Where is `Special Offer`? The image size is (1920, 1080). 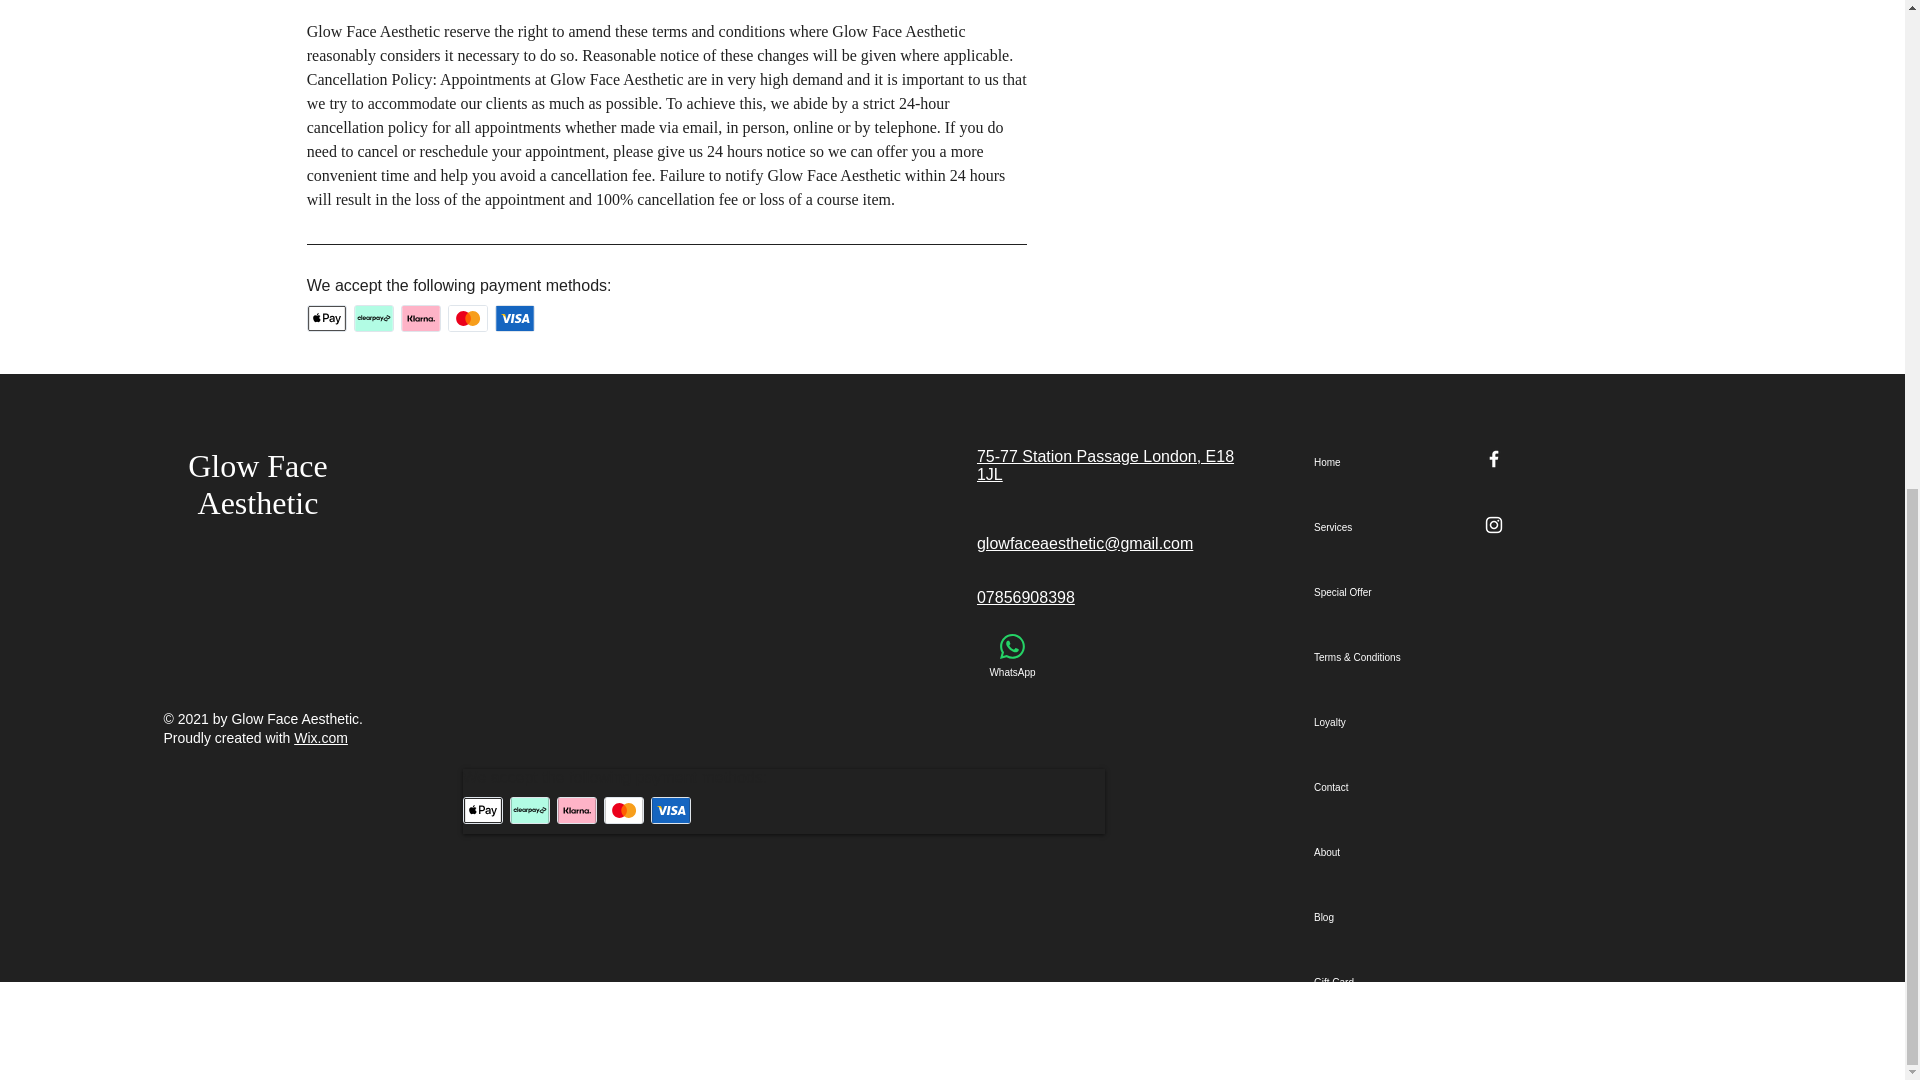
Special Offer is located at coordinates (1377, 592).